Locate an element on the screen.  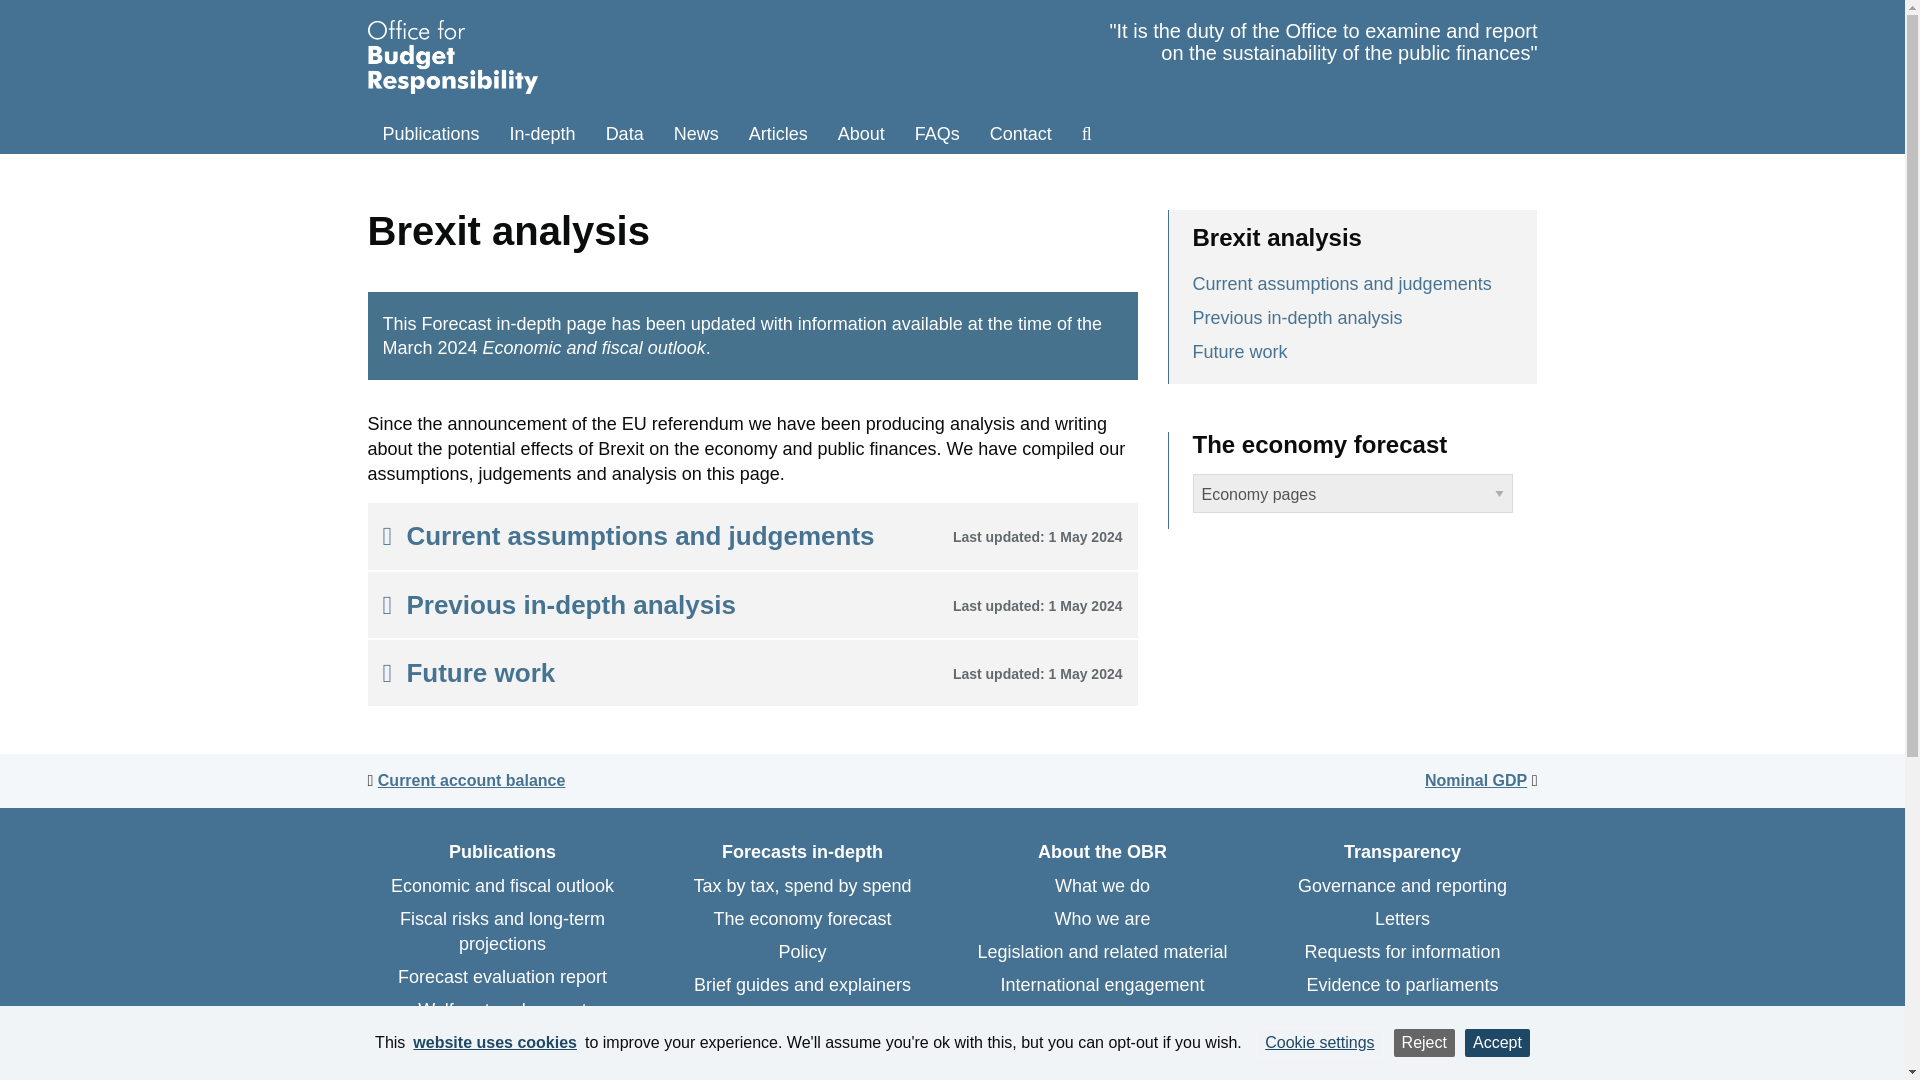
Data is located at coordinates (624, 134).